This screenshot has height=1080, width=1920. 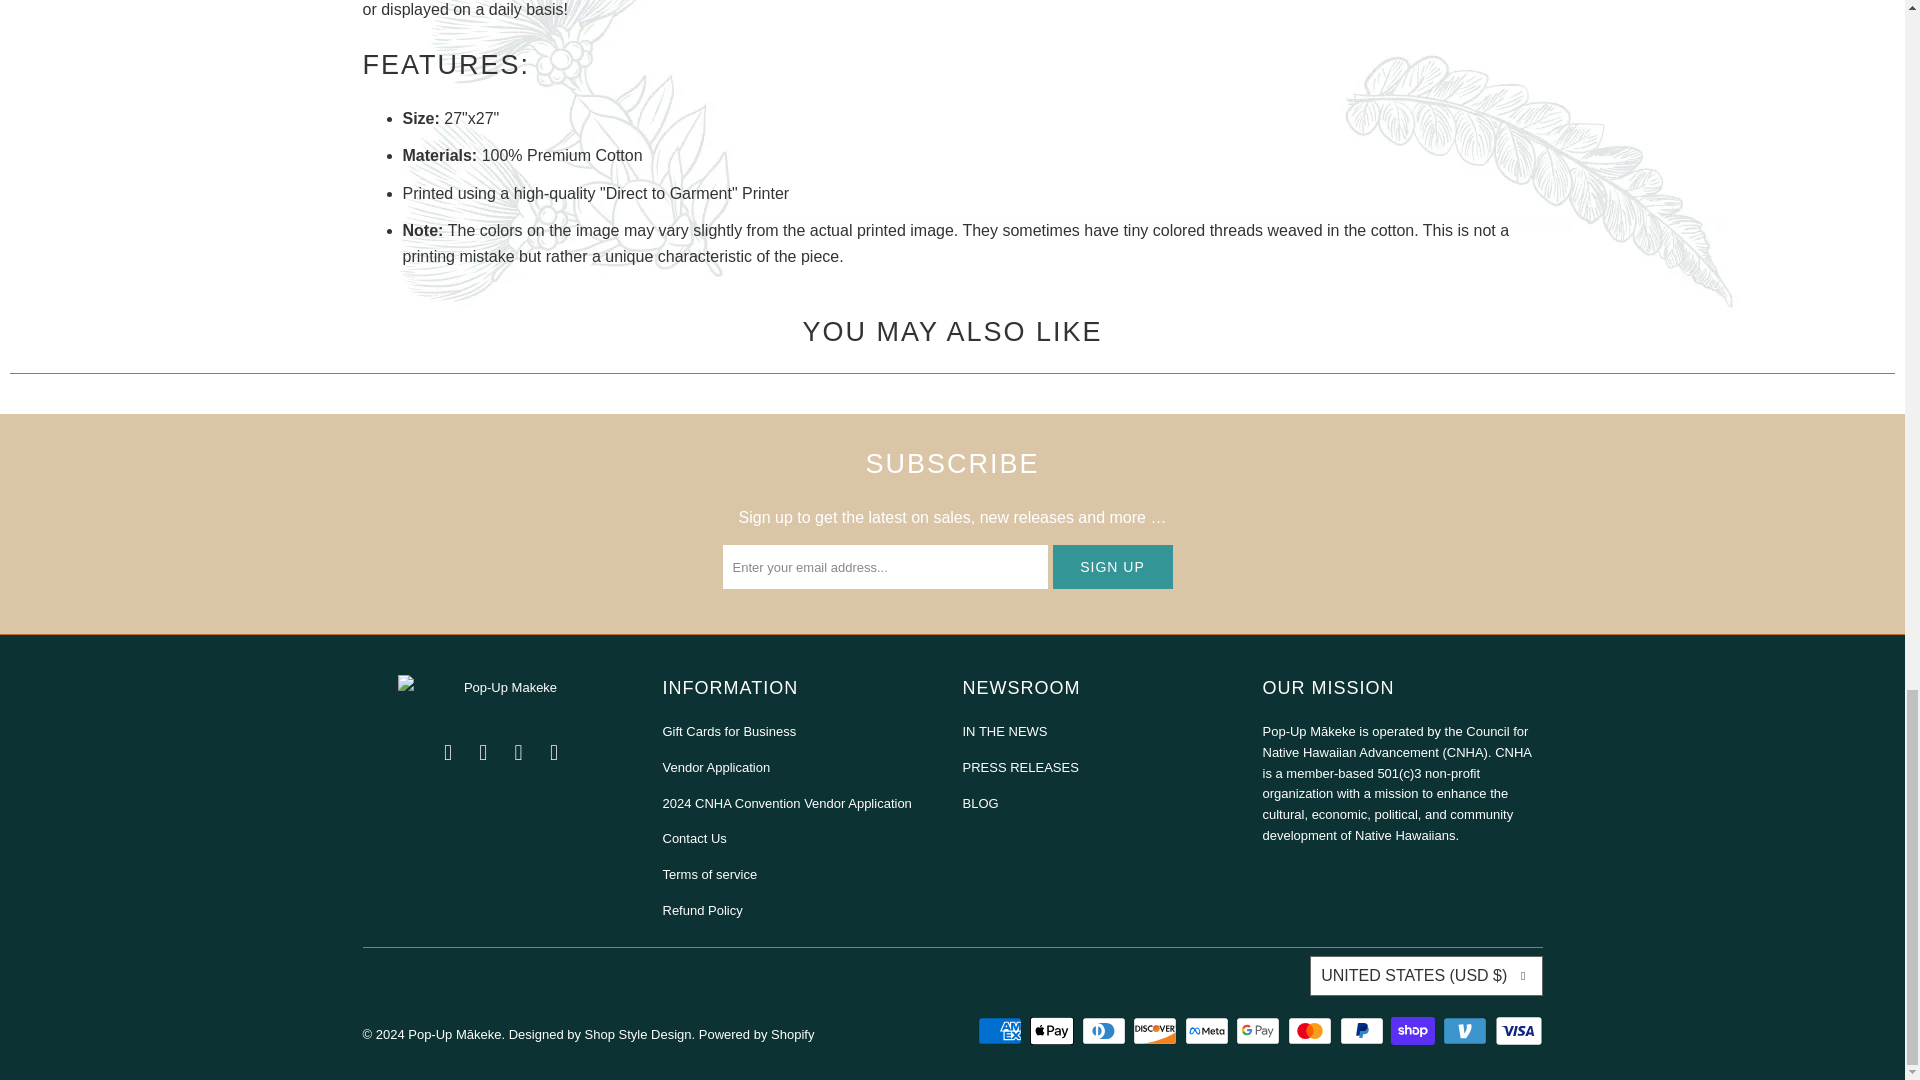 I want to click on Diners Club, so click(x=1106, y=1031).